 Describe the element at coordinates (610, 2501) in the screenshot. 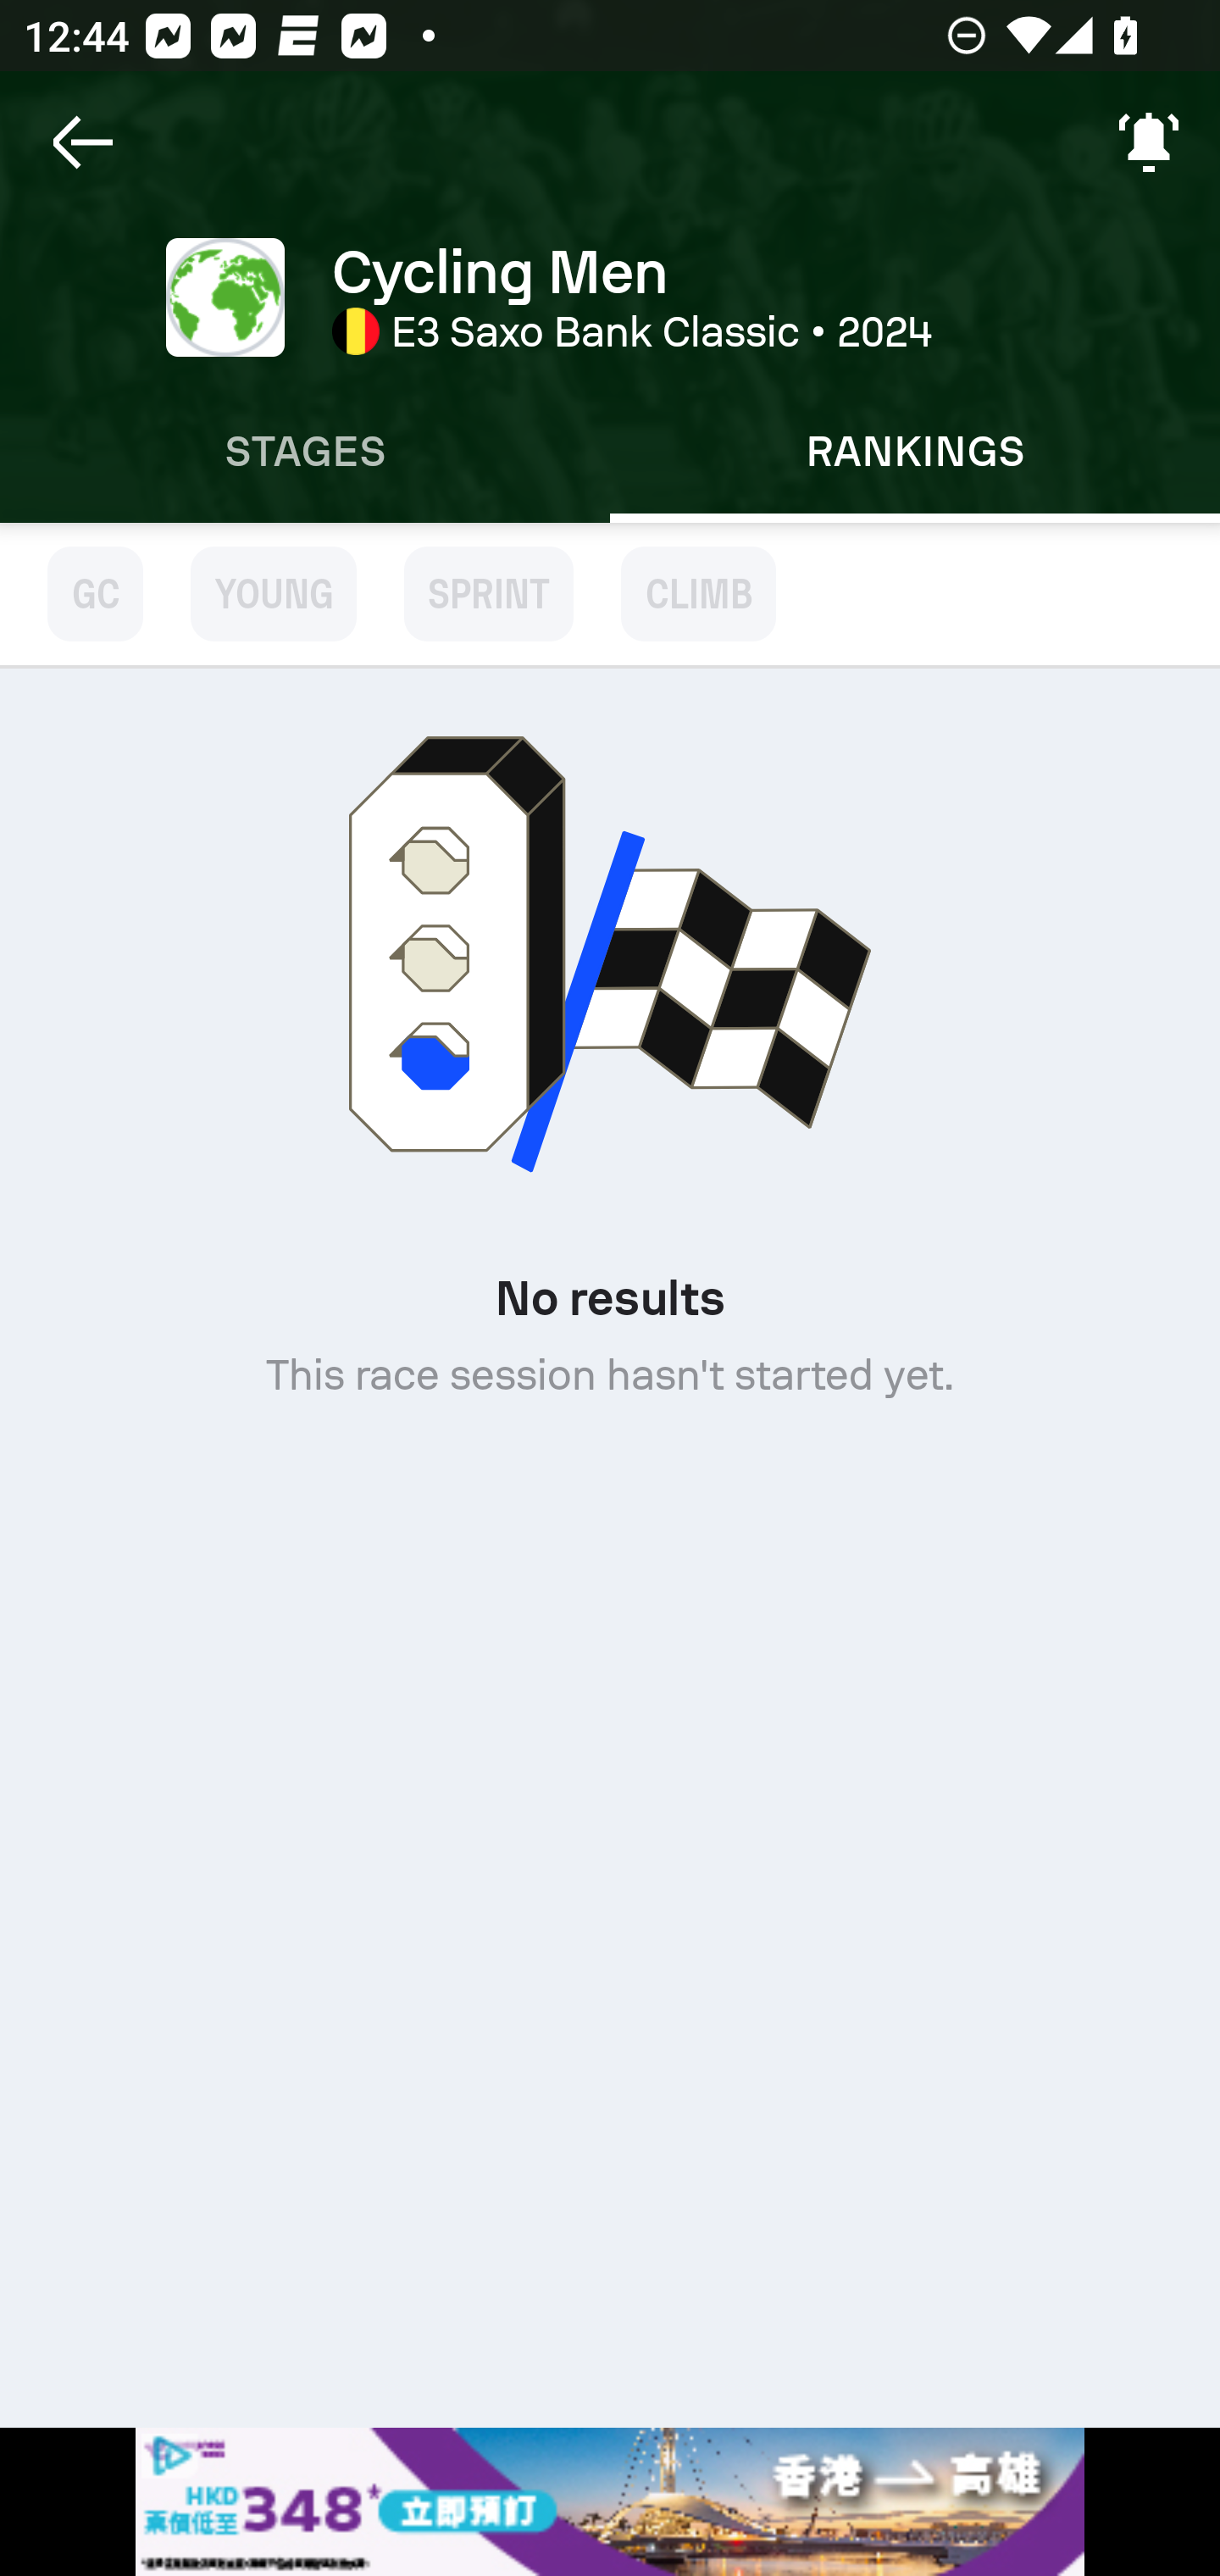

I see `2ph9hx2a_320x50` at that location.